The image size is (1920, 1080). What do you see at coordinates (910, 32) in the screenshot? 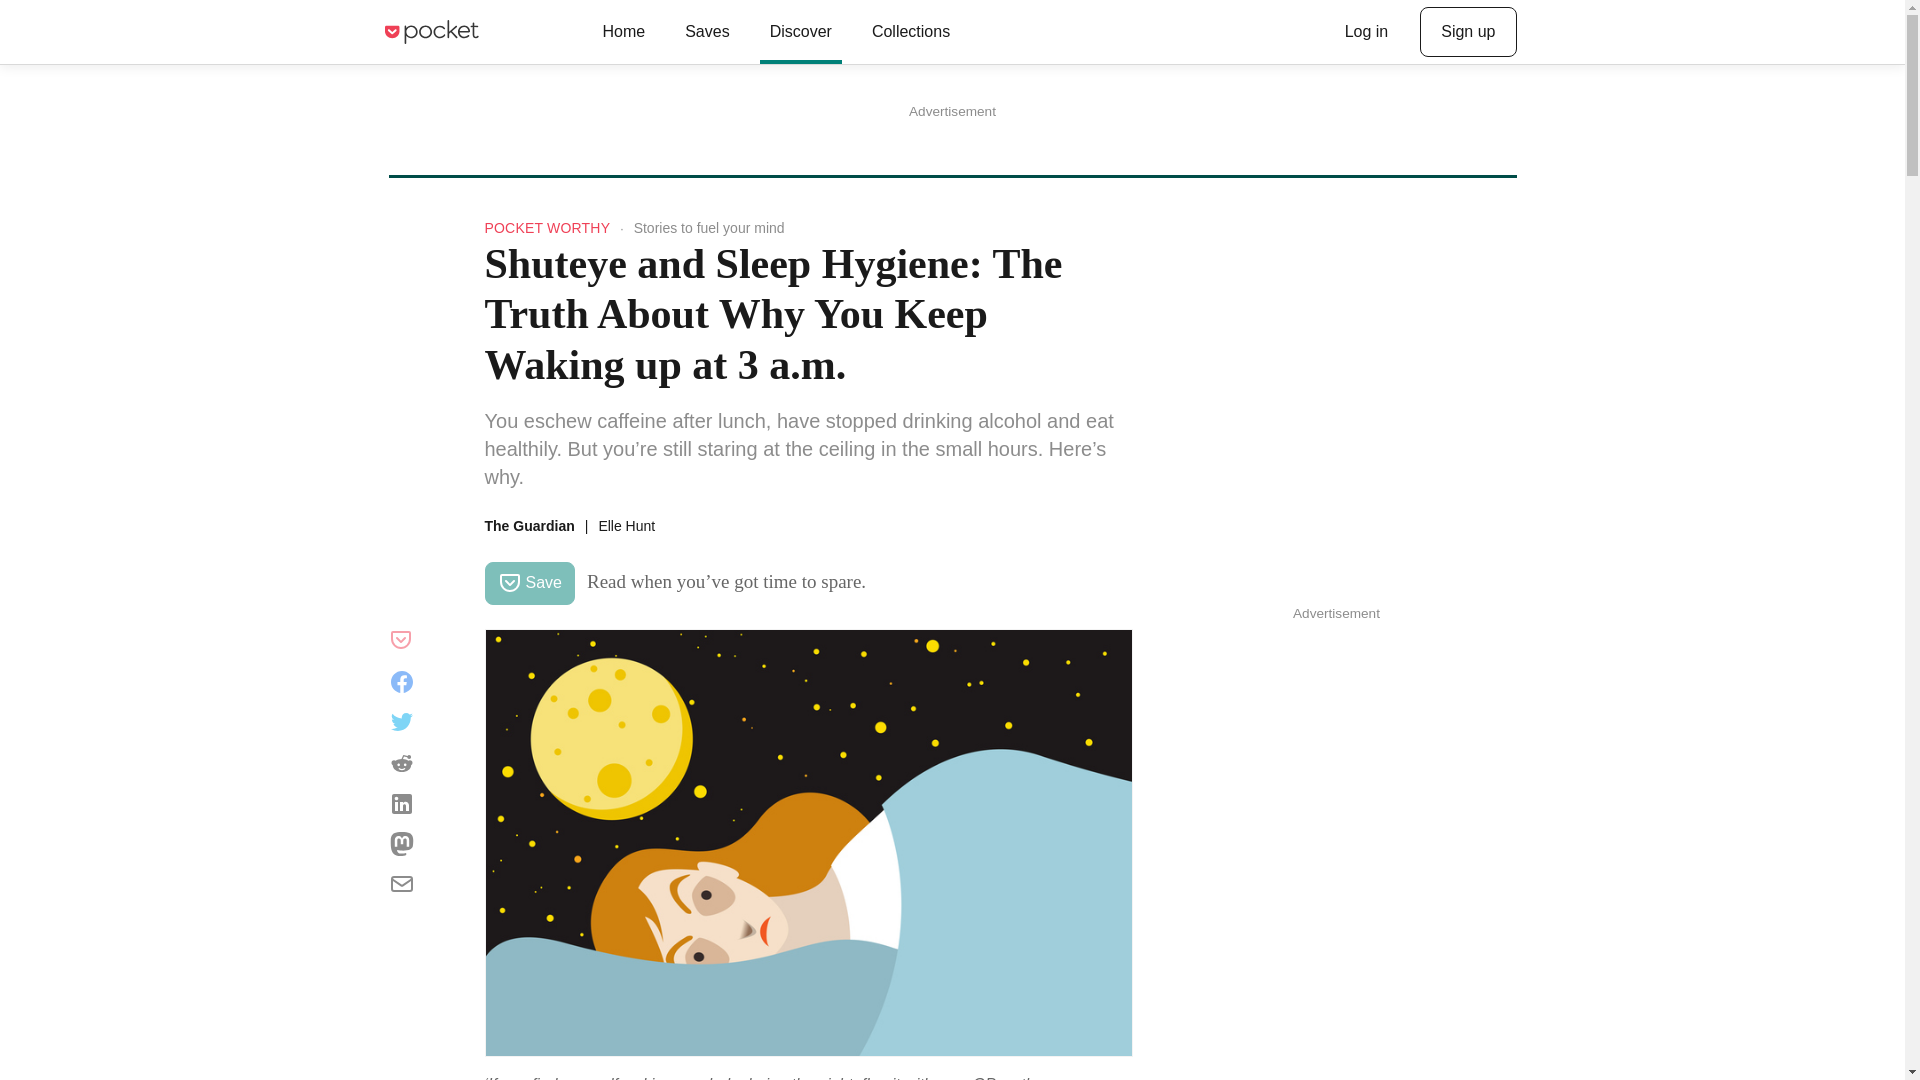
I see `Collections` at bounding box center [910, 32].